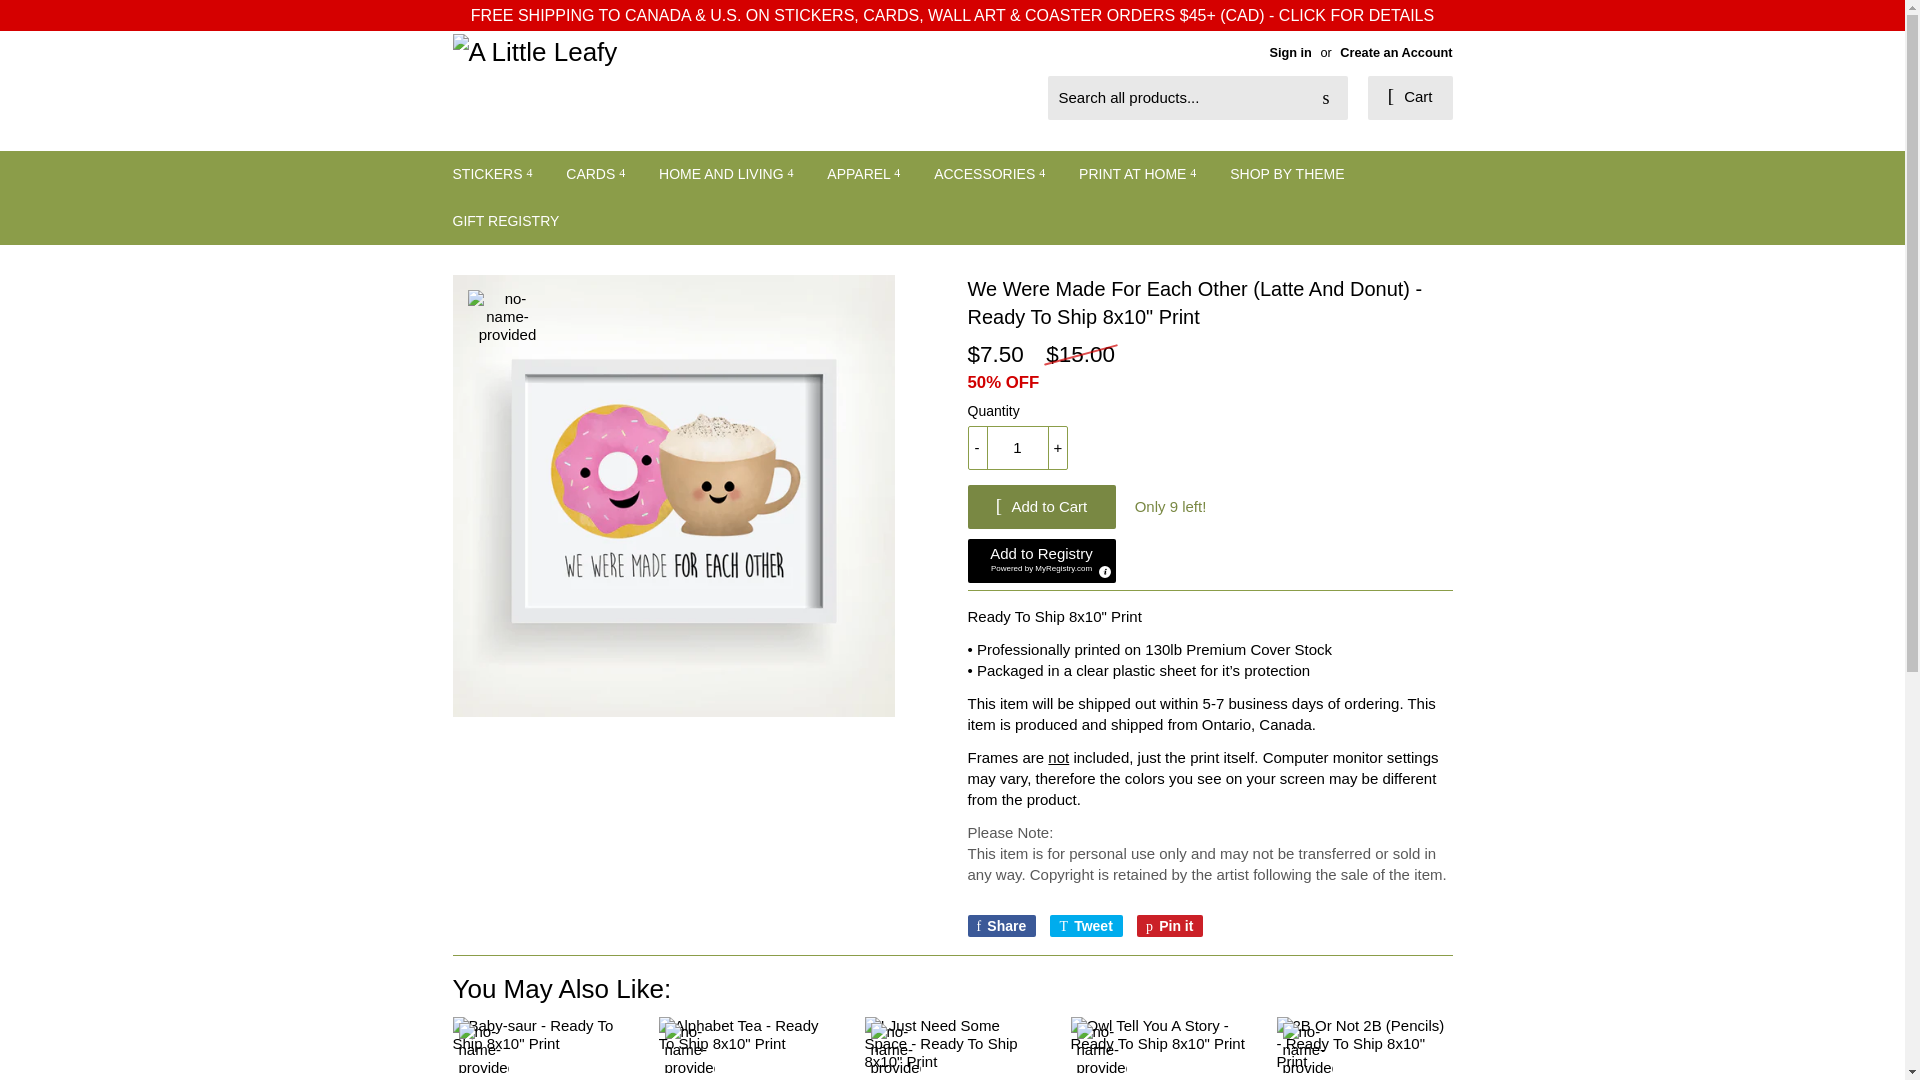 This screenshot has width=1920, height=1080. I want to click on Cart, so click(1410, 97).